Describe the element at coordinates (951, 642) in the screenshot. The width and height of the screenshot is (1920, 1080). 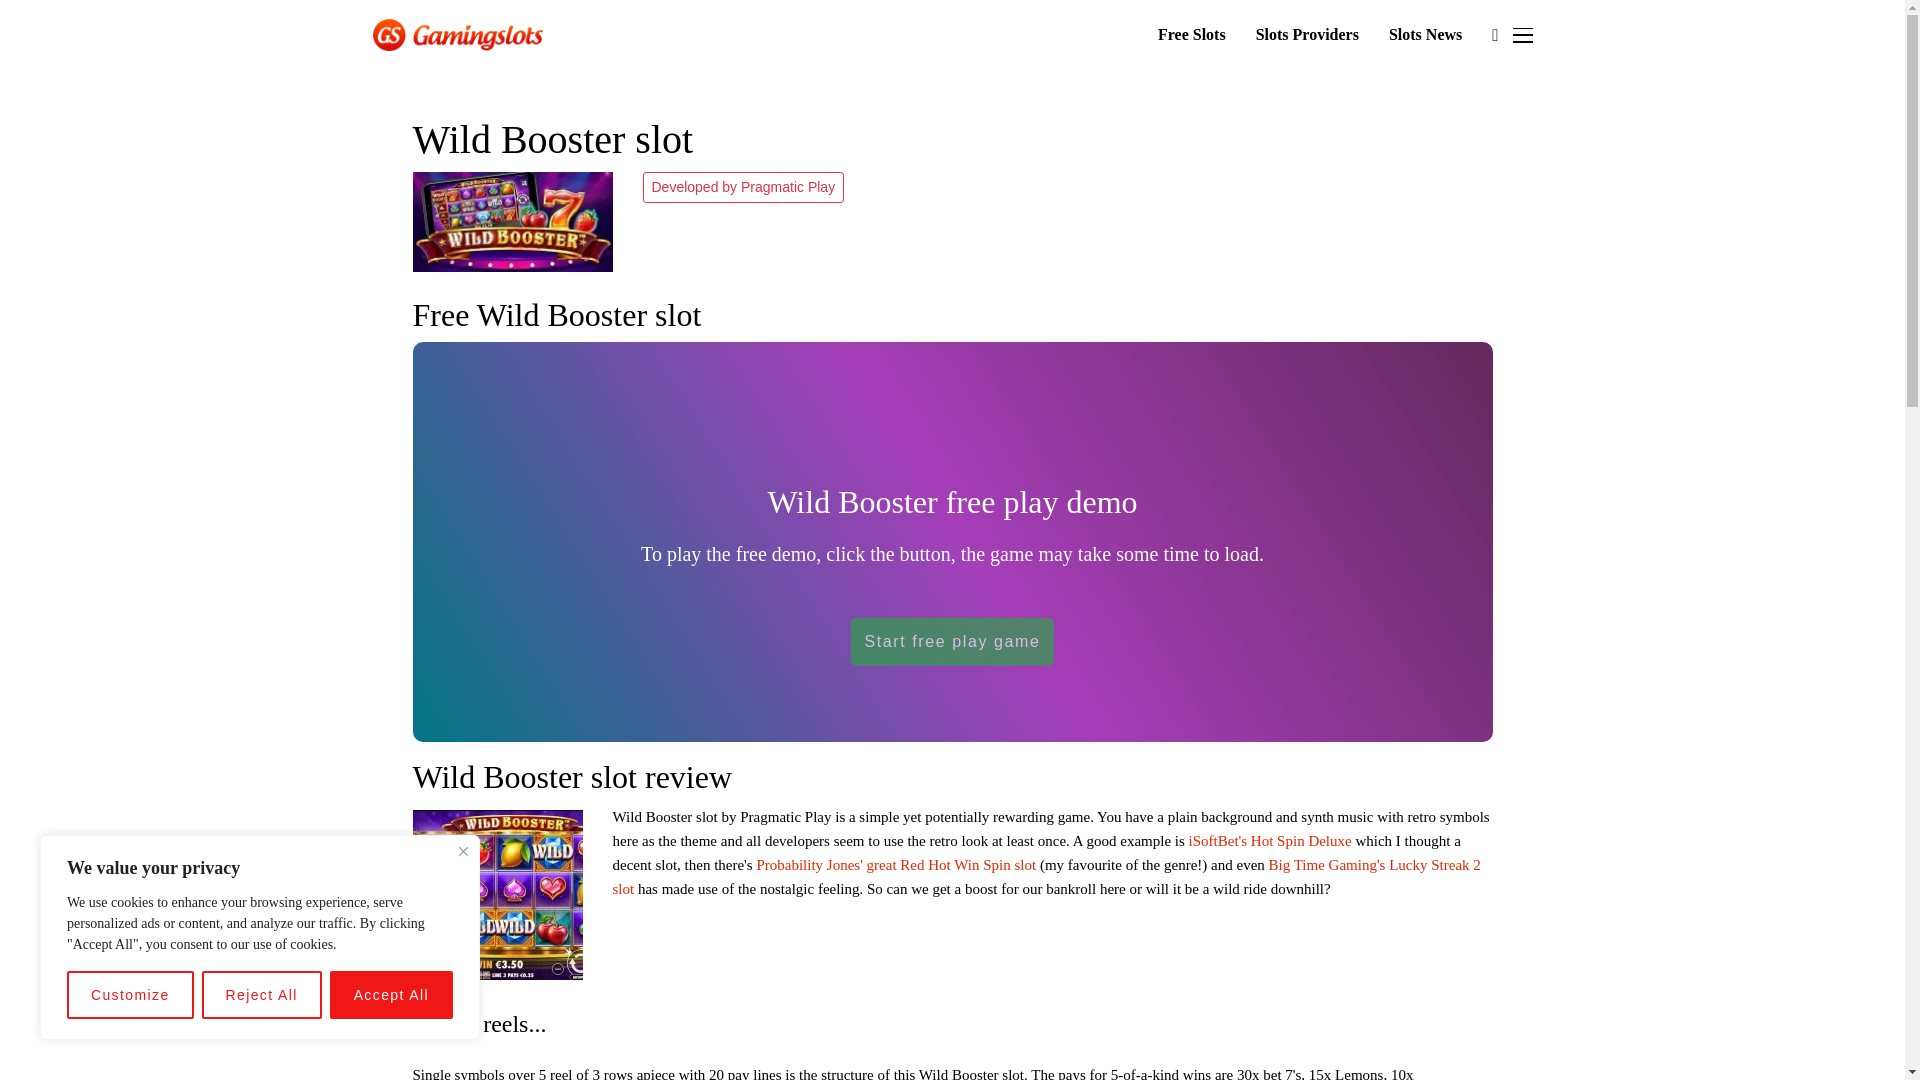
I see `Start free play game` at that location.